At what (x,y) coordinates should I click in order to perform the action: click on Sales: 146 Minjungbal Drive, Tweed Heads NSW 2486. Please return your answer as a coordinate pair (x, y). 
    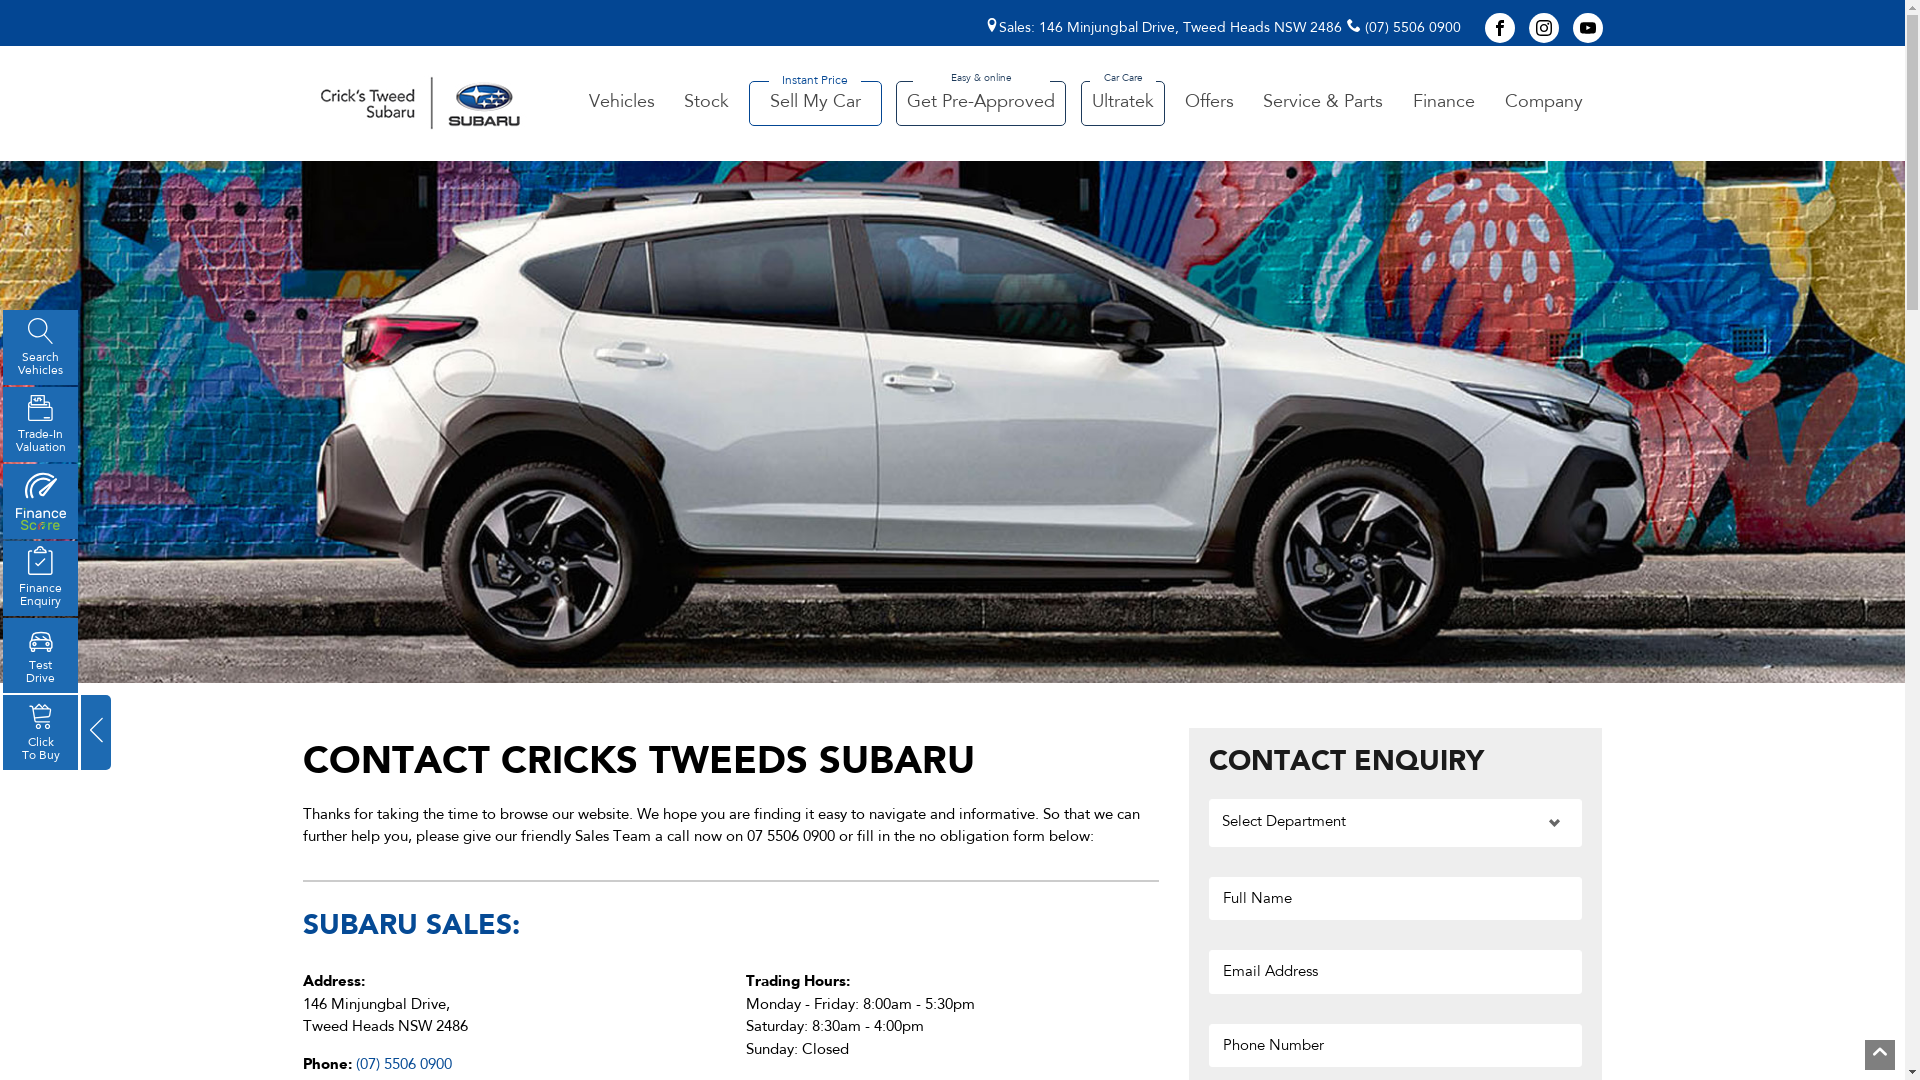
    Looking at the image, I should click on (1162, 28).